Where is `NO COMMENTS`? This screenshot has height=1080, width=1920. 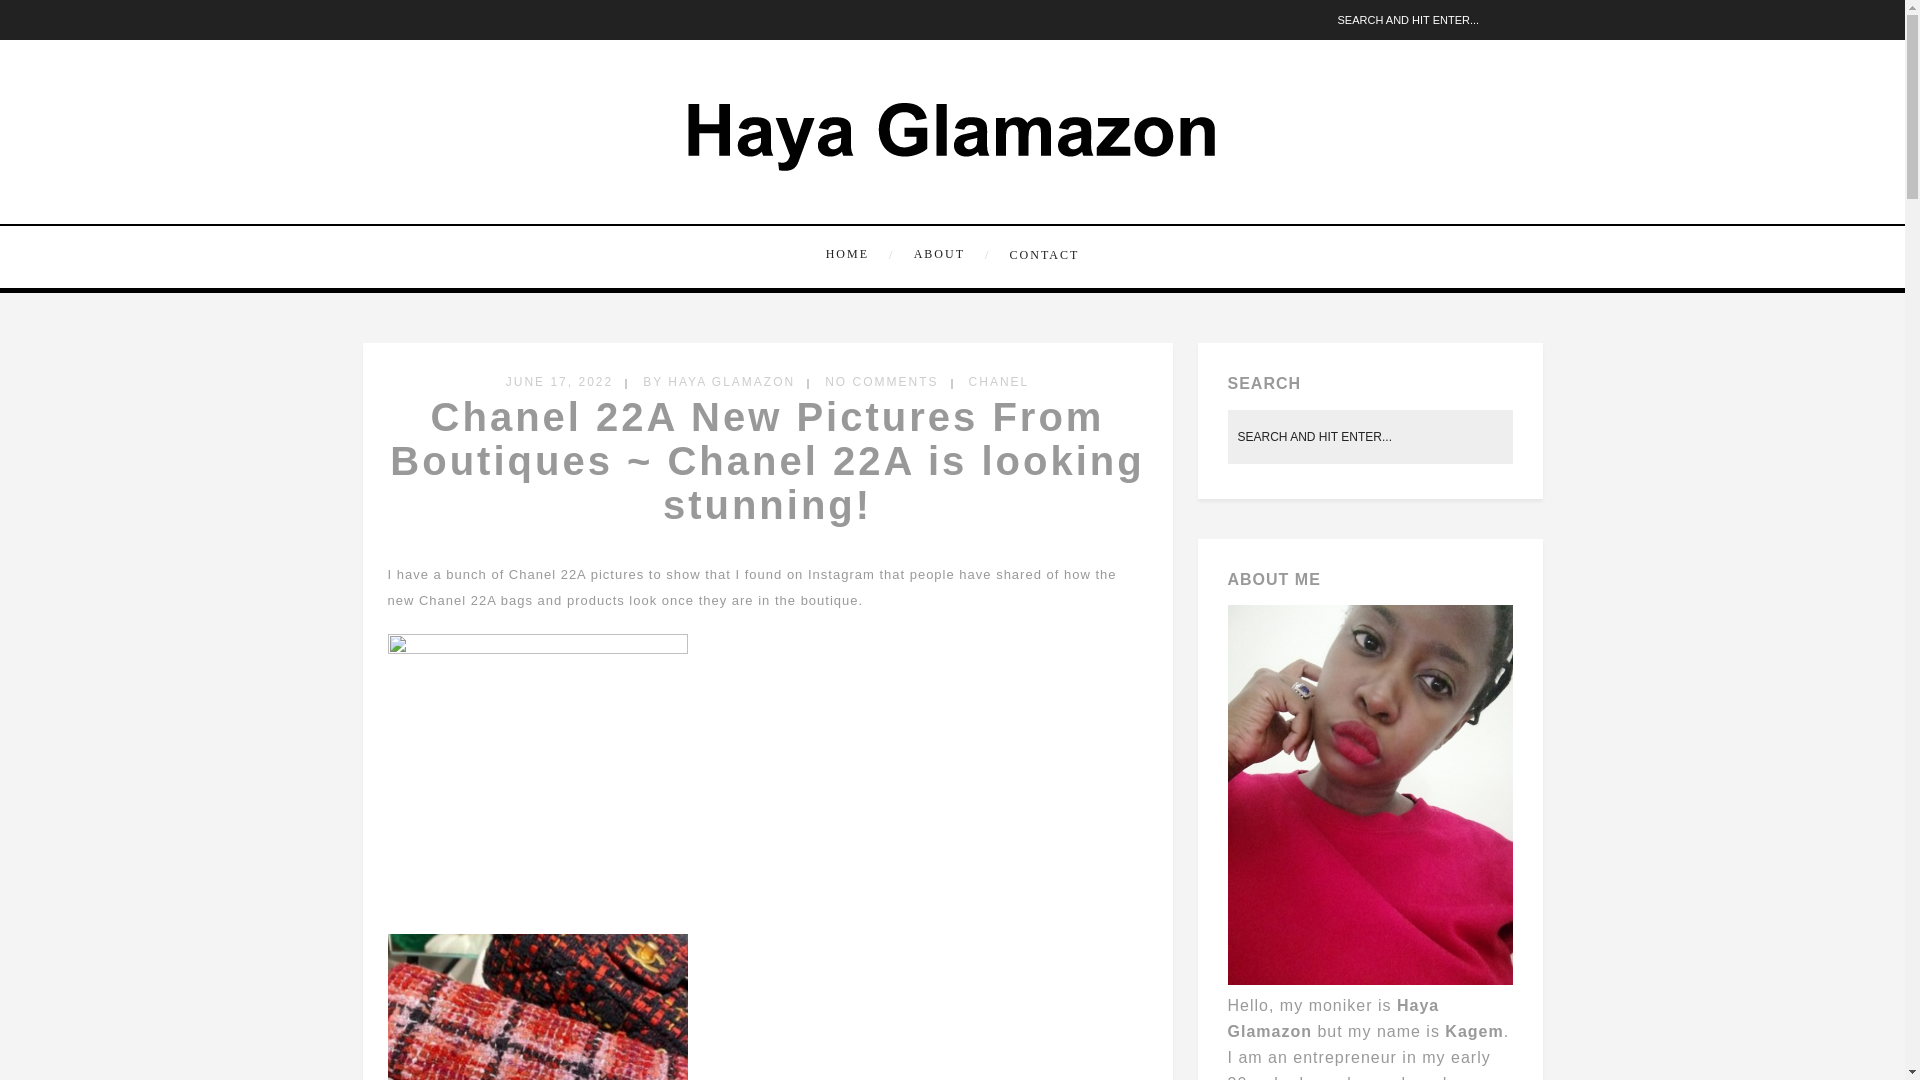 NO COMMENTS is located at coordinates (882, 381).